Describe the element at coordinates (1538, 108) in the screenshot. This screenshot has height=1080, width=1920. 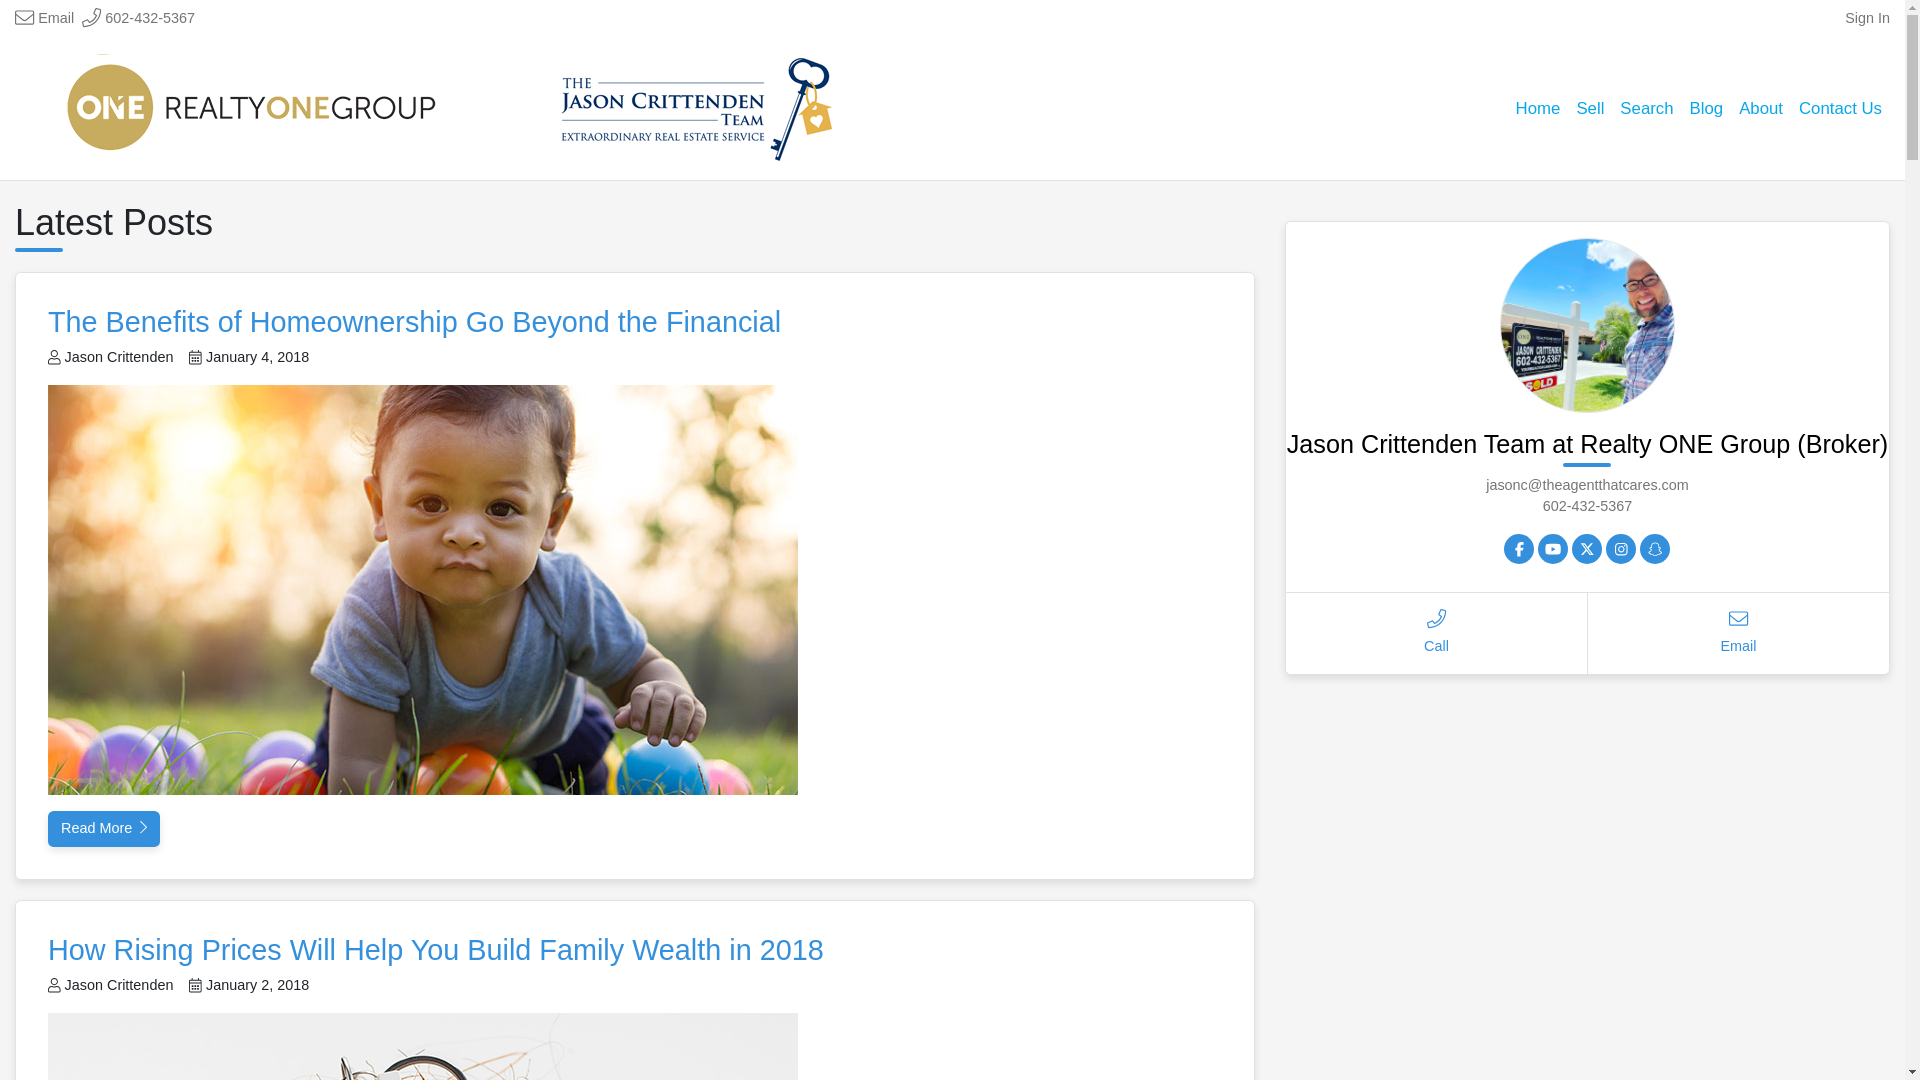
I see `Home` at that location.